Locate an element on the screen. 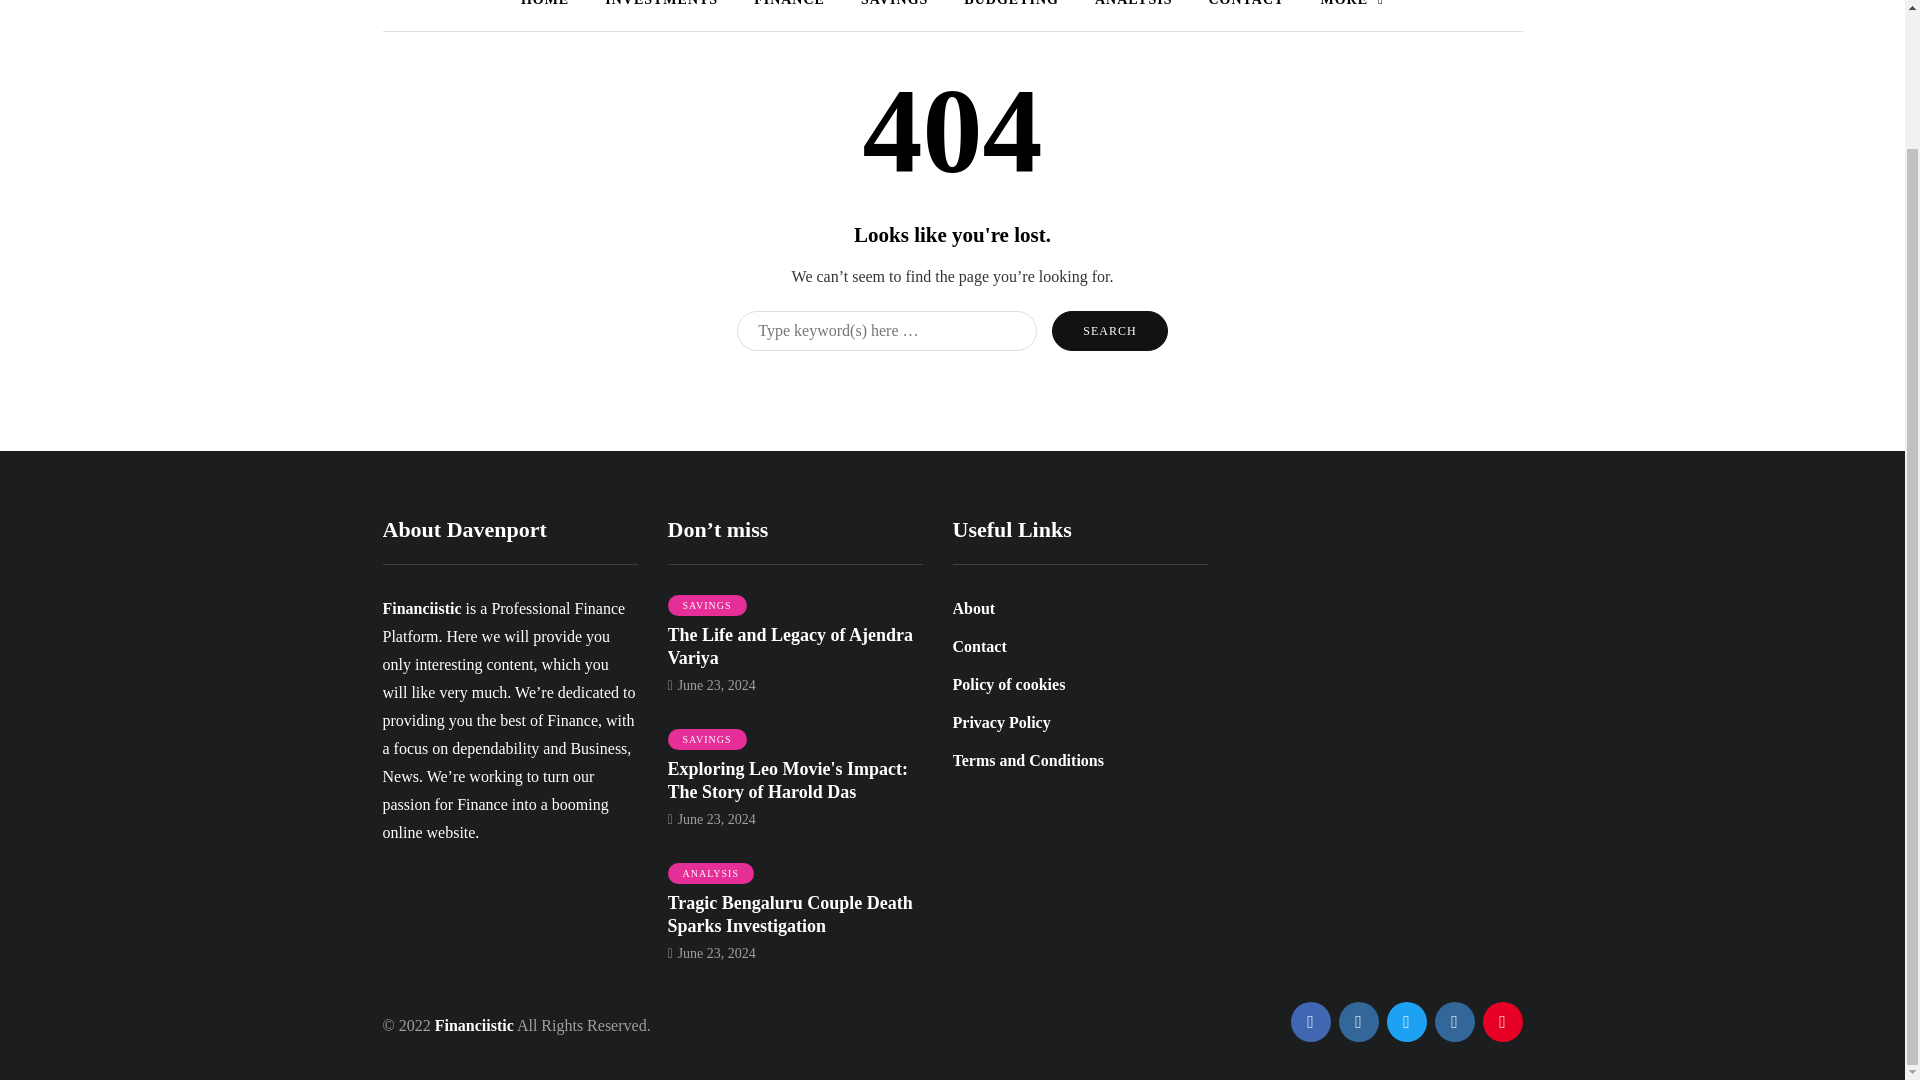 The image size is (1920, 1080). SAVINGS is located at coordinates (707, 606).